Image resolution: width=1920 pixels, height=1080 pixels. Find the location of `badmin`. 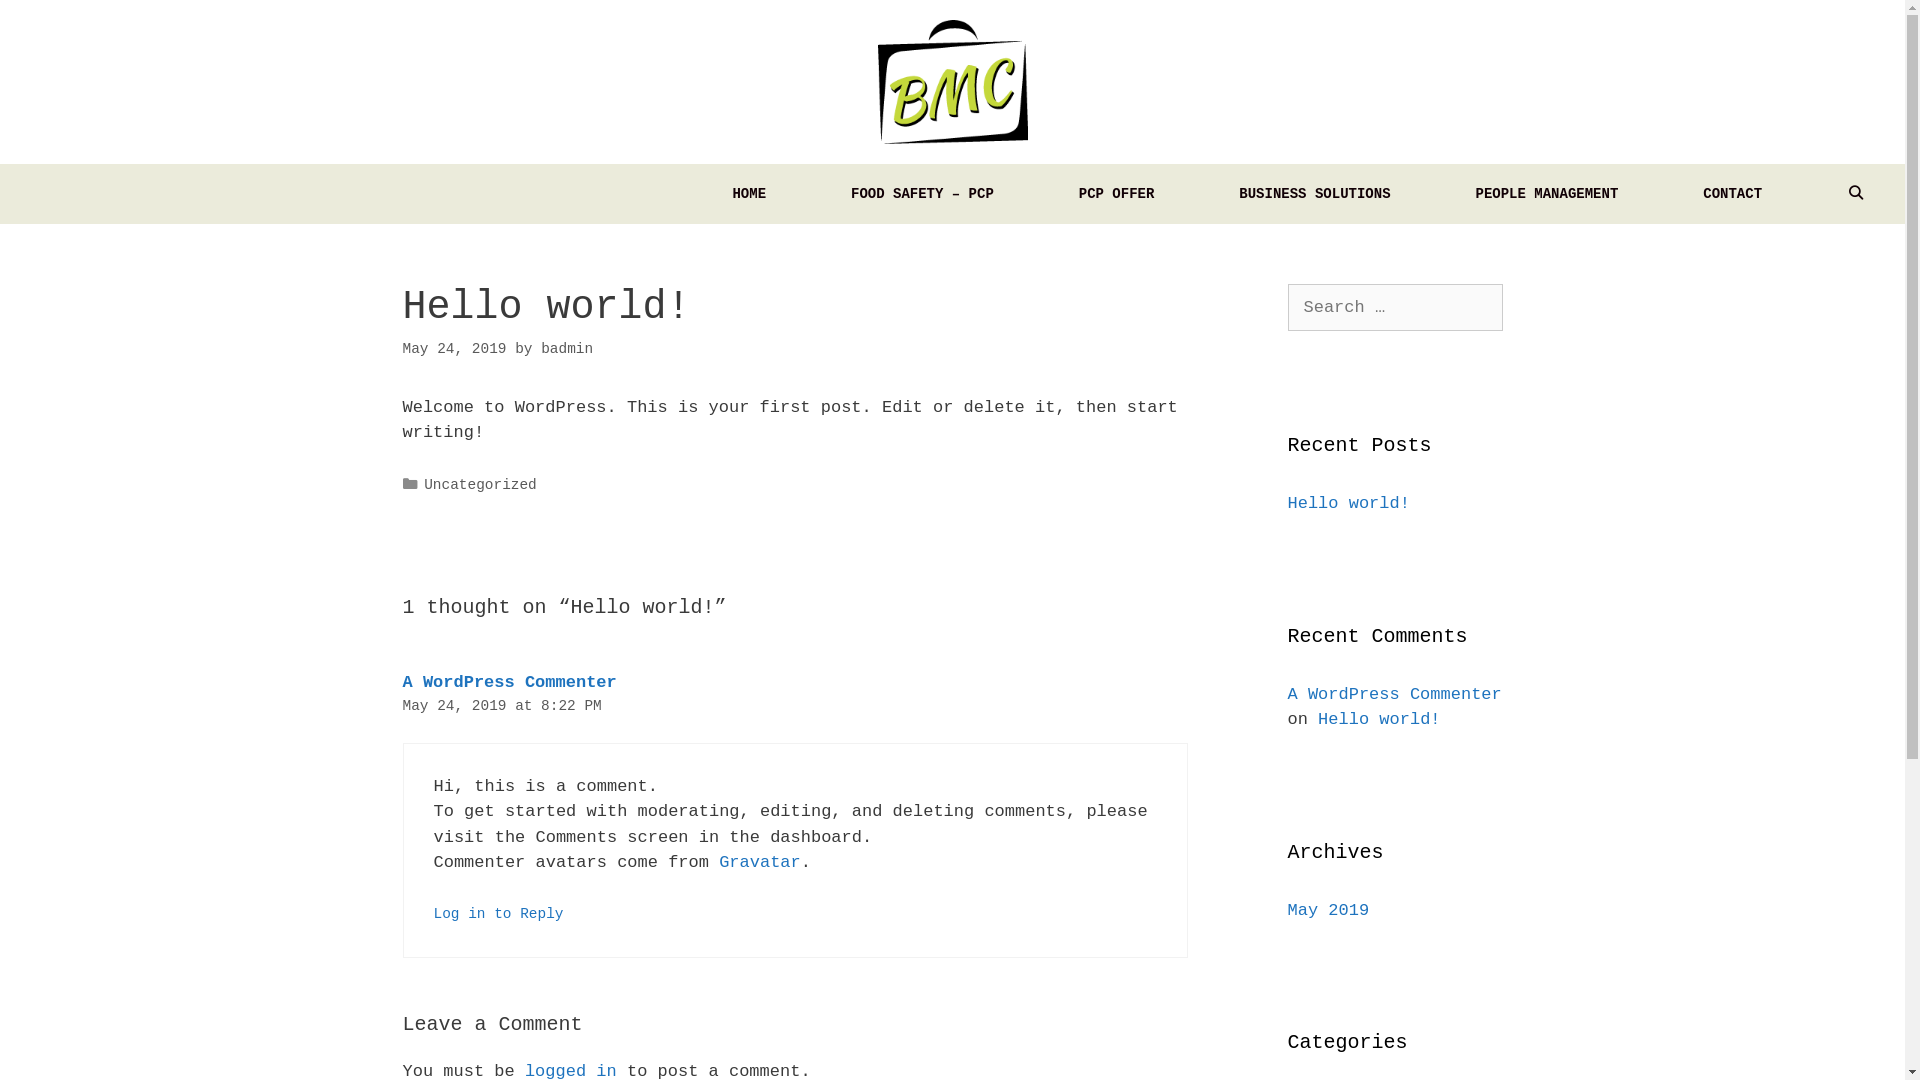

badmin is located at coordinates (567, 349).